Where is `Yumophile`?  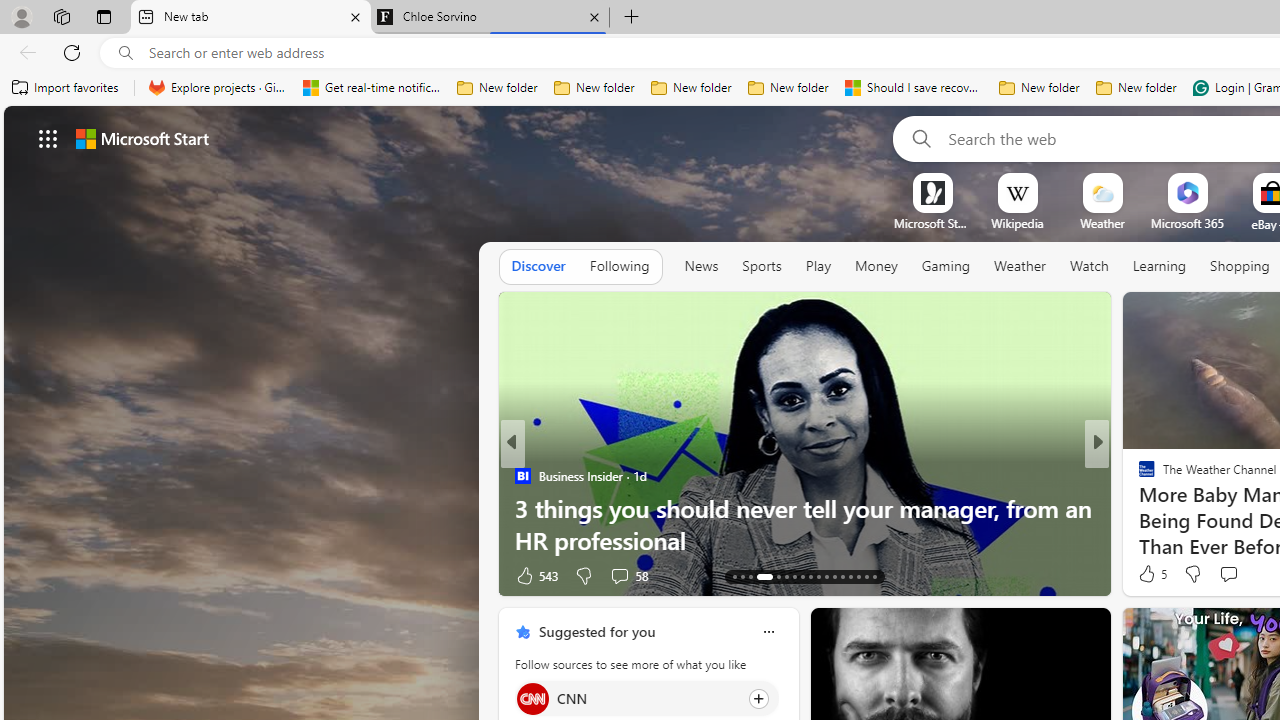
Yumophile is located at coordinates (1138, 508).